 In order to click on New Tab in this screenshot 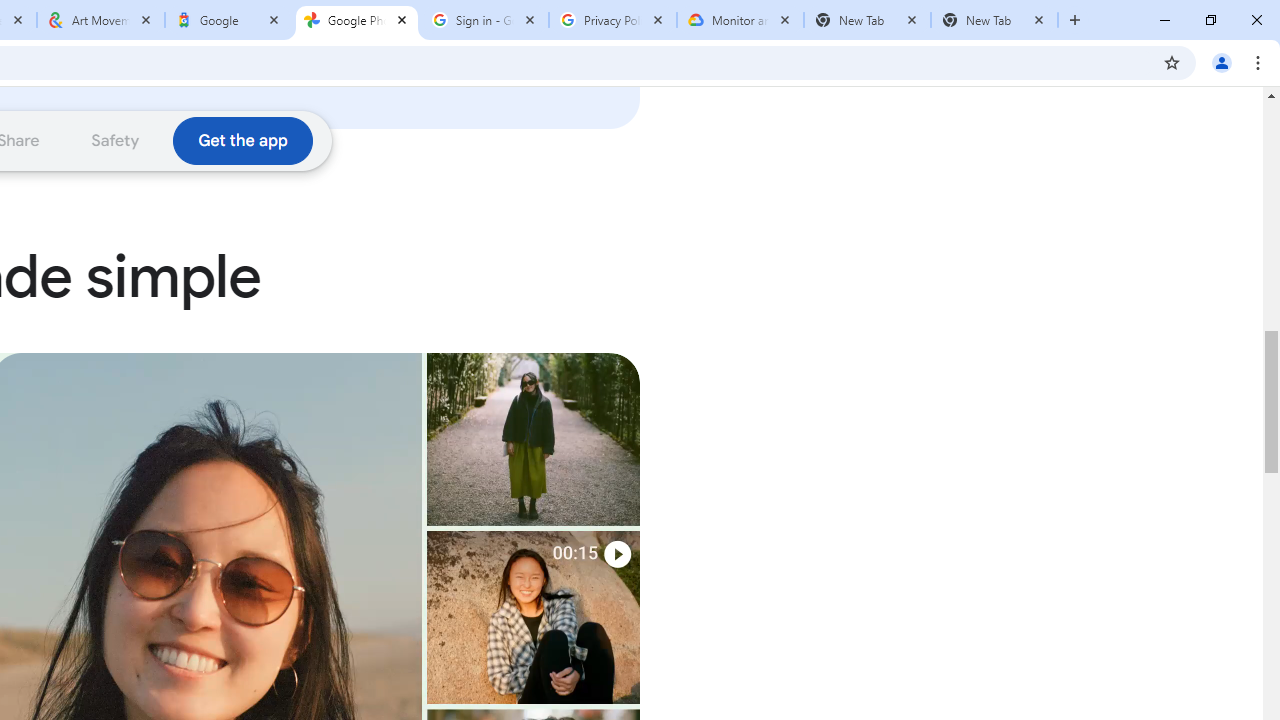, I will do `click(994, 20)`.